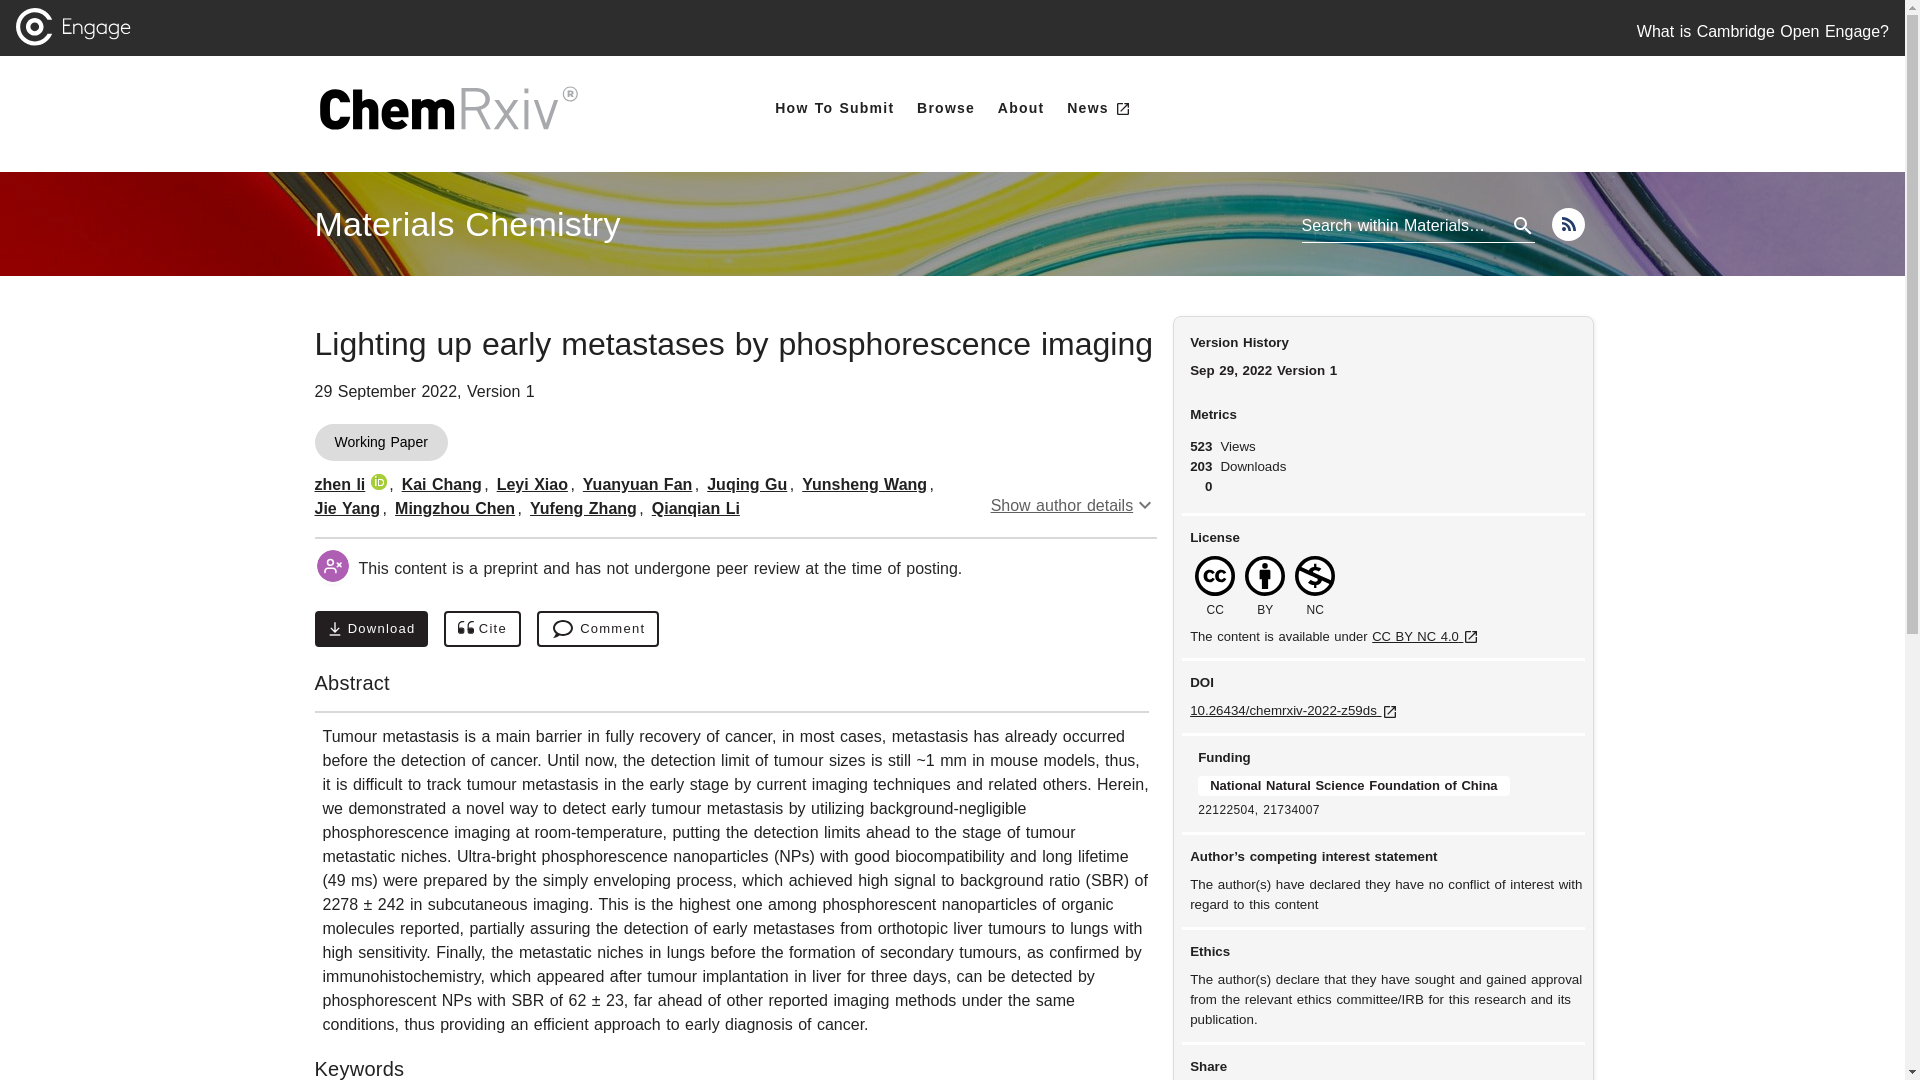  I want to click on Download, so click(370, 628).